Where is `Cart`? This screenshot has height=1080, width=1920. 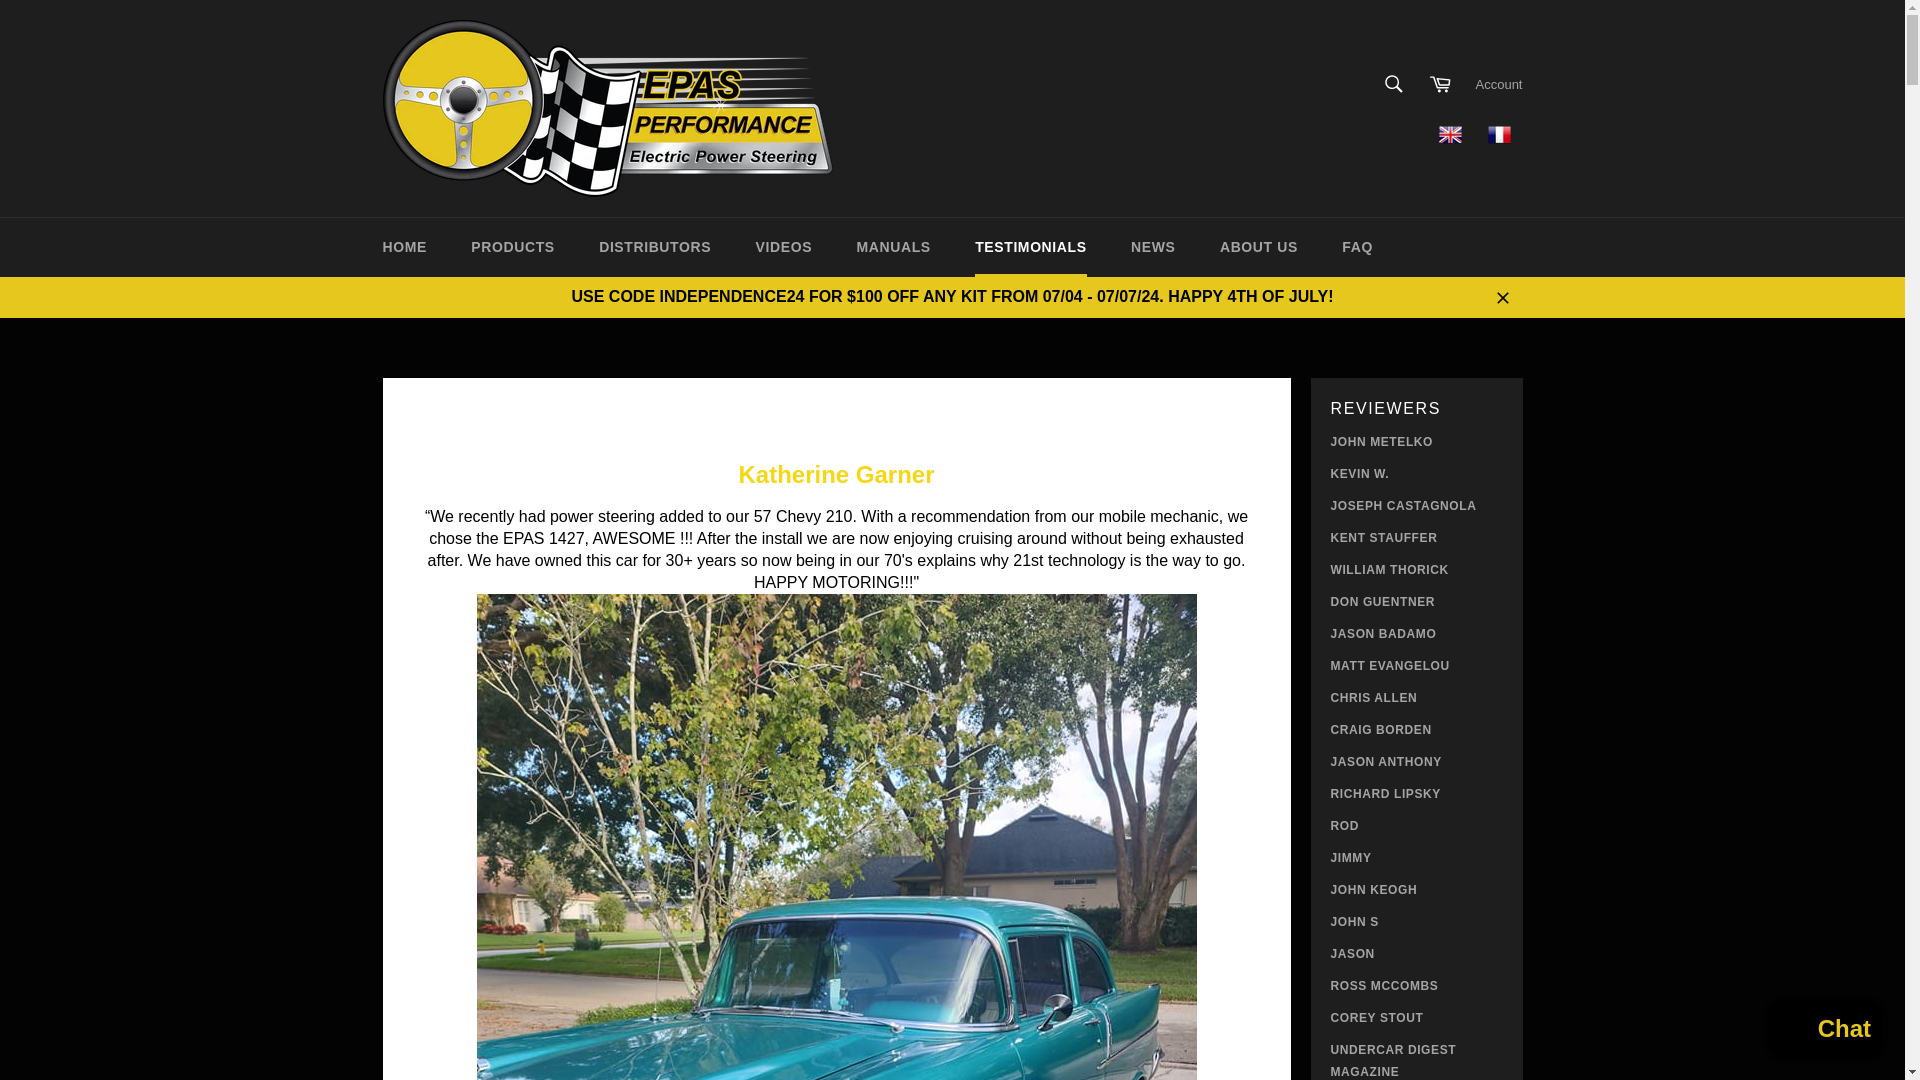 Cart is located at coordinates (1440, 83).